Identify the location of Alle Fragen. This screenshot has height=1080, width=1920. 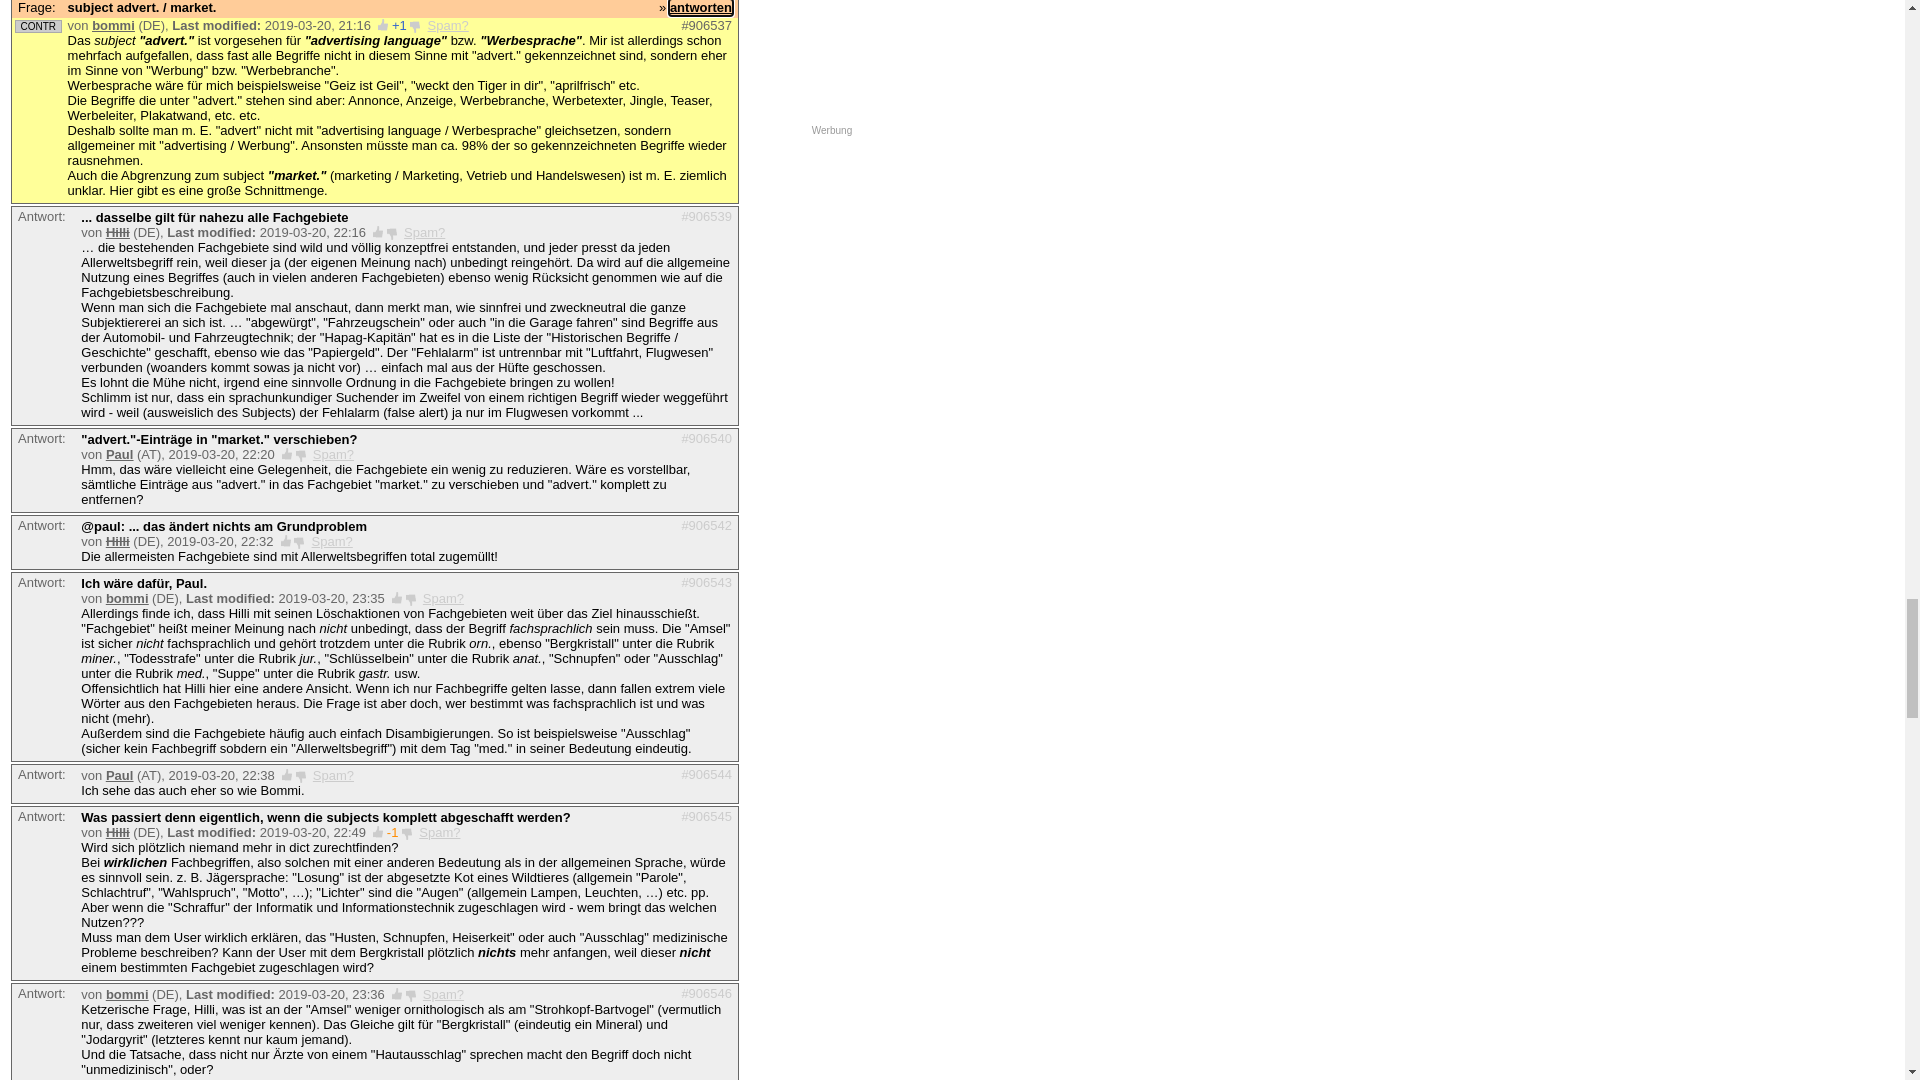
(186, 168).